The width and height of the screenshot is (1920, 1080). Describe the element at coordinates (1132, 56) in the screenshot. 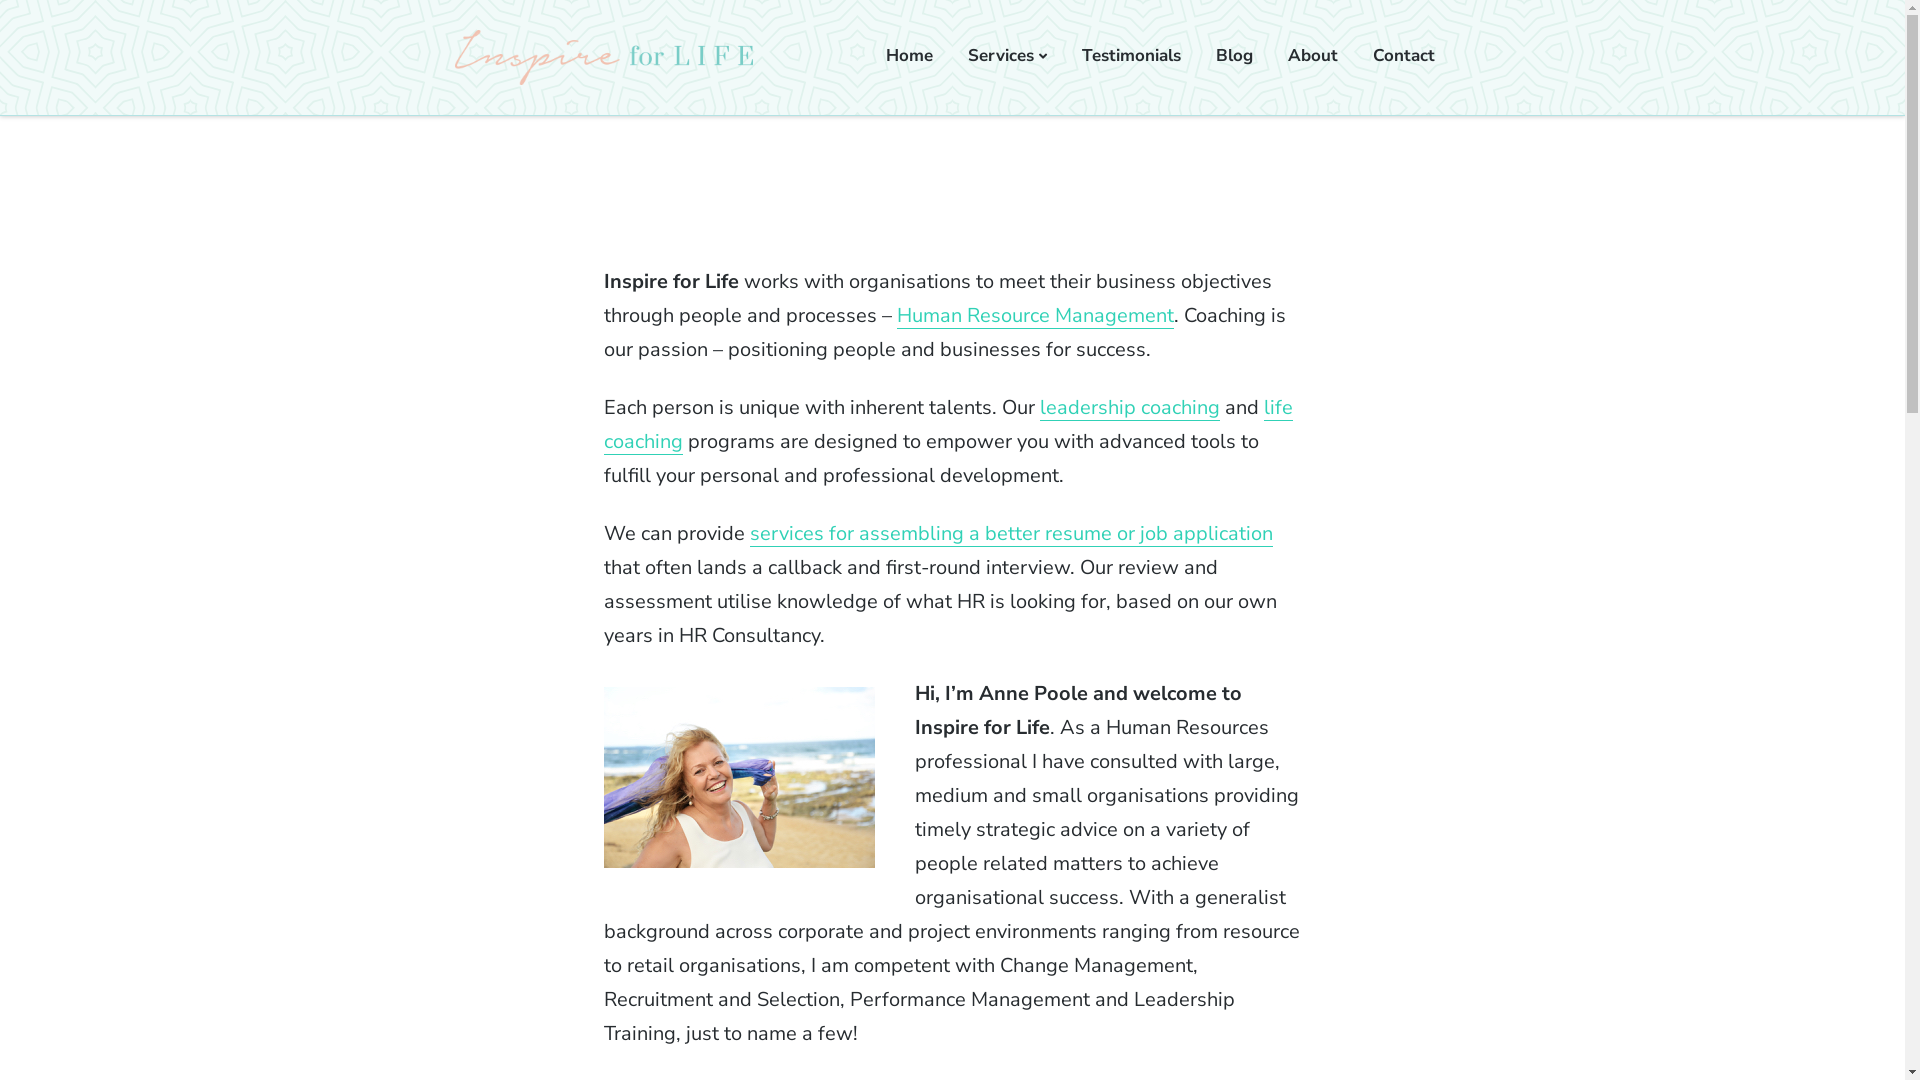

I see `Testimonials` at that location.